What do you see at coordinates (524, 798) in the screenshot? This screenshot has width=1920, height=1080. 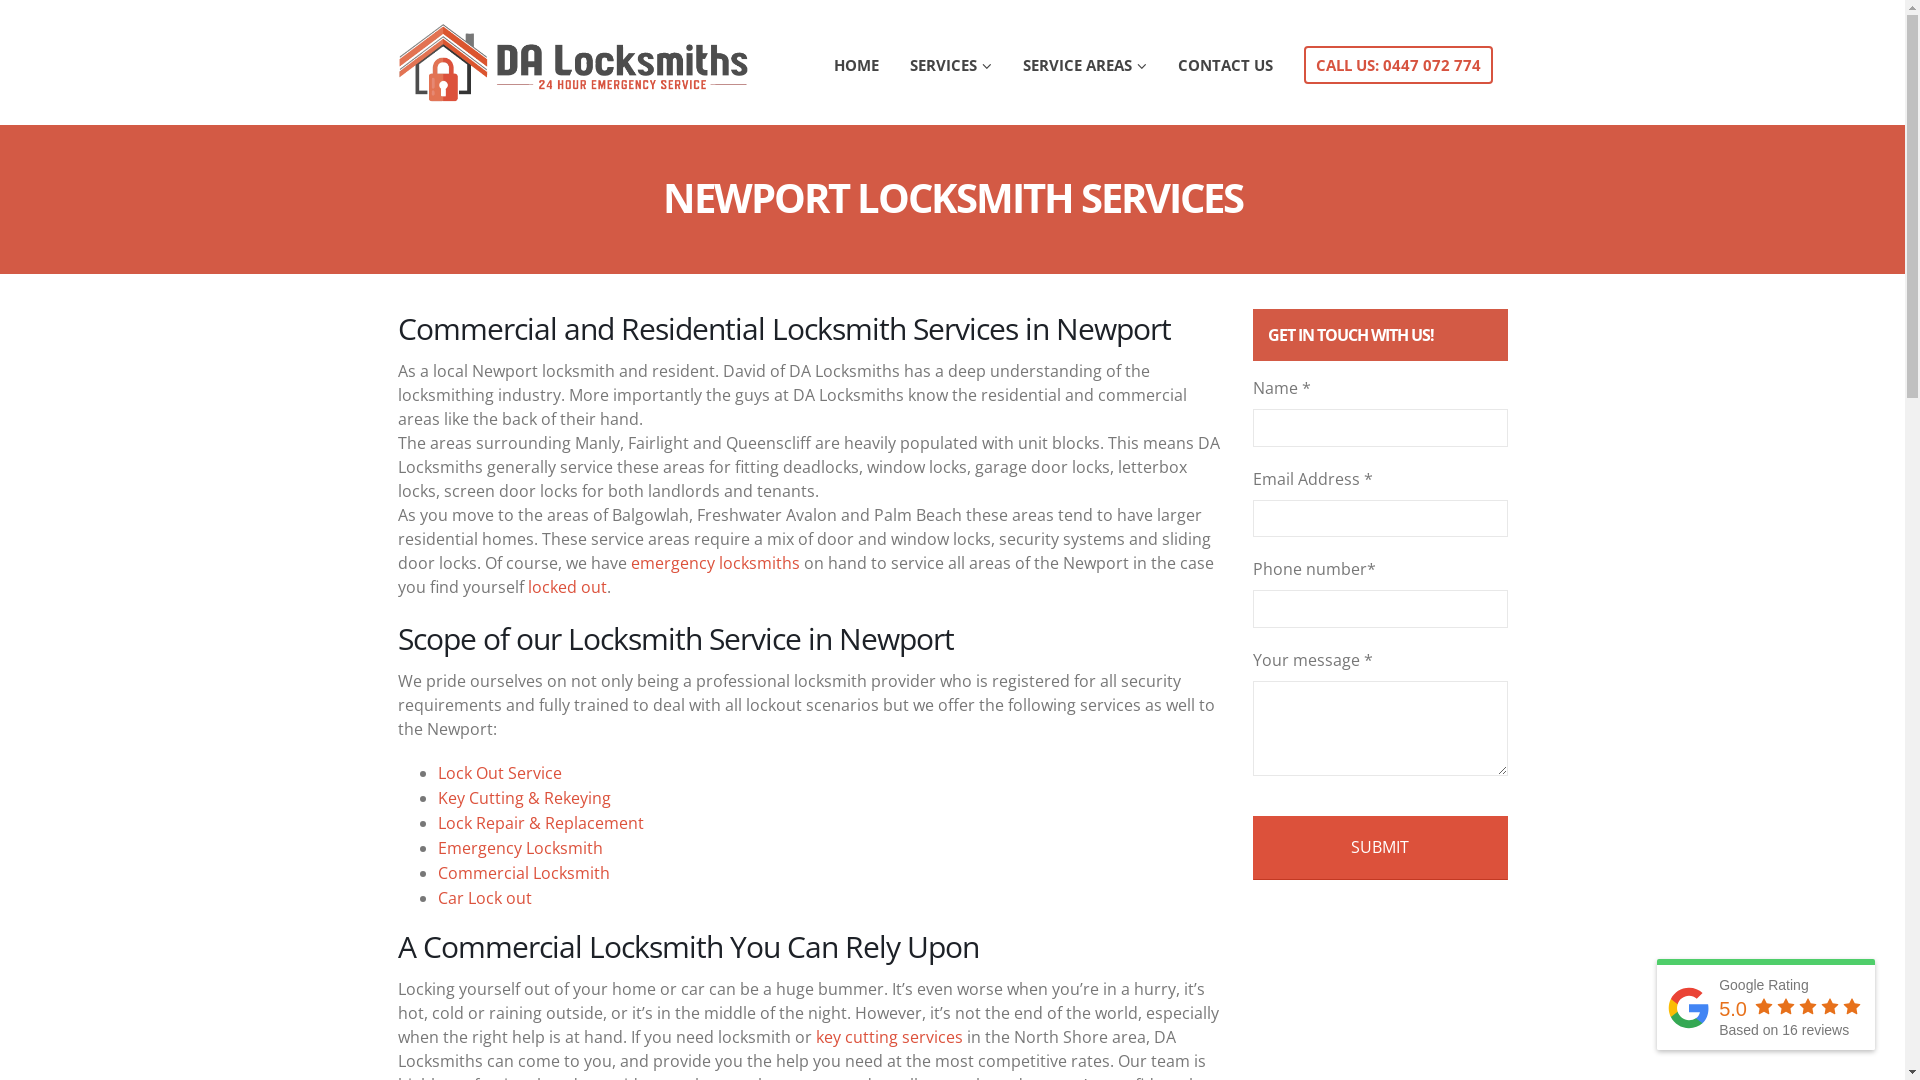 I see `Key Cutting & Rekeying` at bounding box center [524, 798].